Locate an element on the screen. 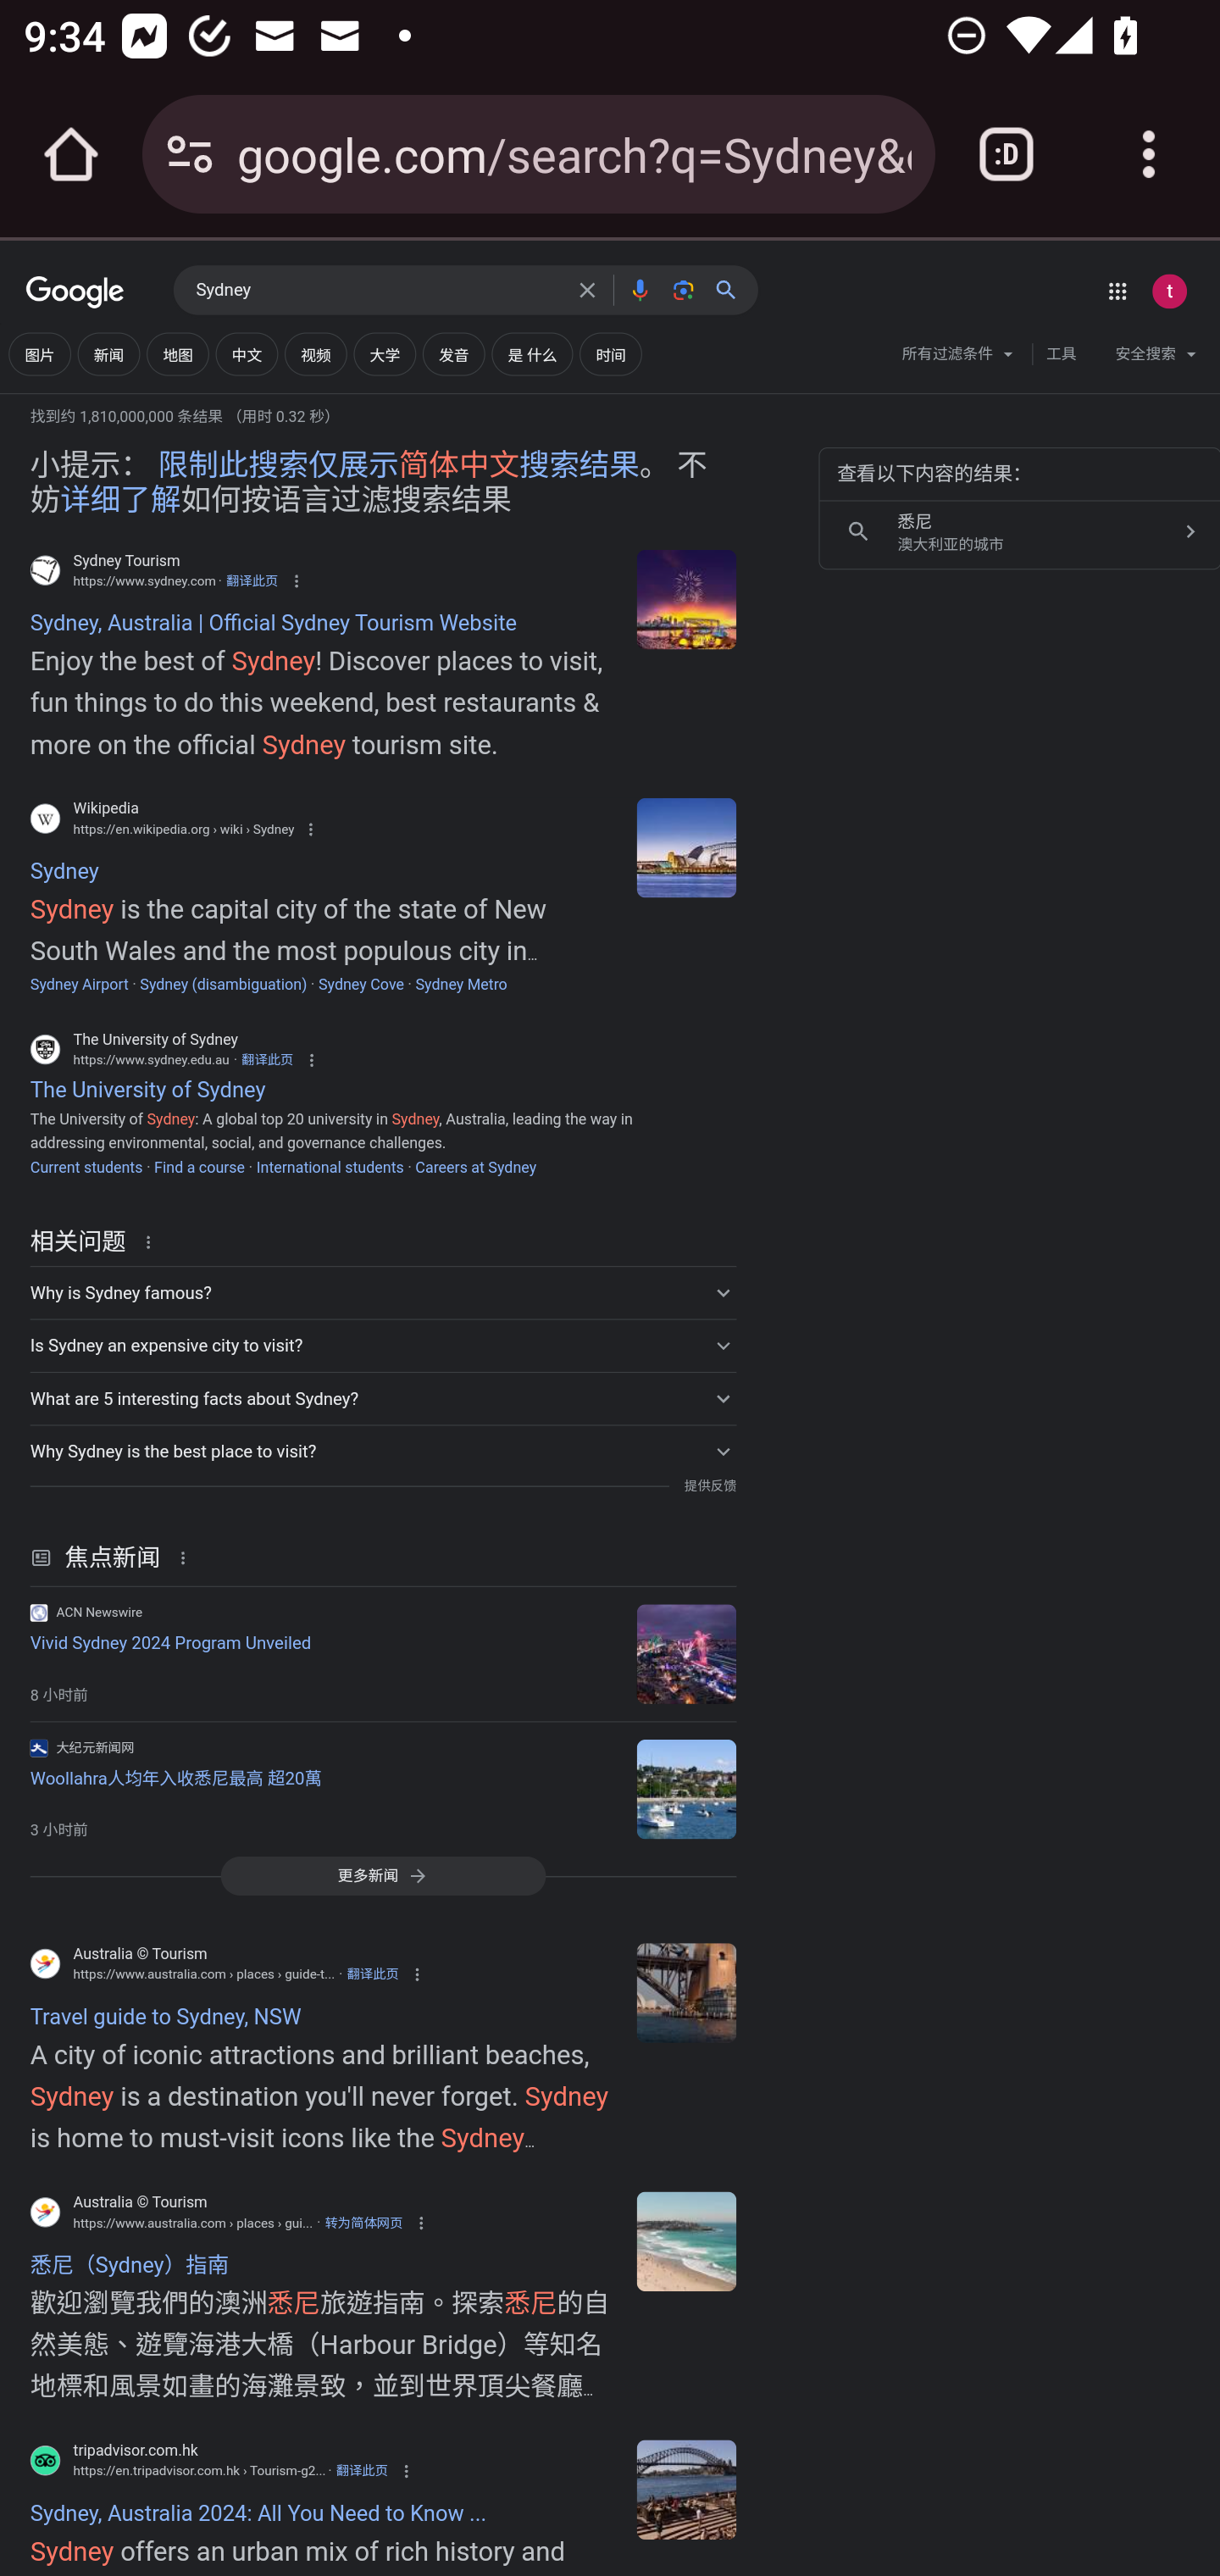 This screenshot has width=1220, height=2576. Switch or close tabs is located at coordinates (1006, 154).